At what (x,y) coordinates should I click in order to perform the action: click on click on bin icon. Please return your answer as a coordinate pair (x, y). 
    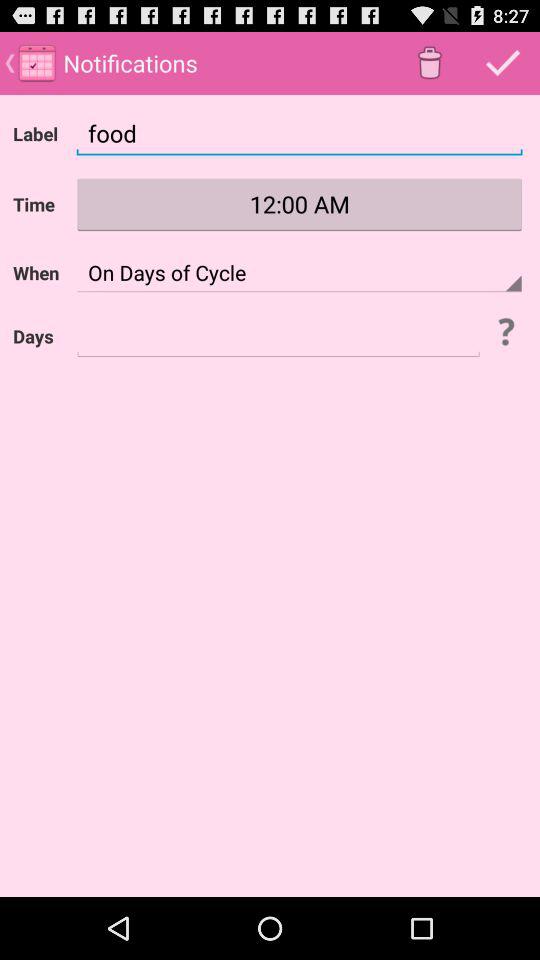
    Looking at the image, I should click on (430, 63).